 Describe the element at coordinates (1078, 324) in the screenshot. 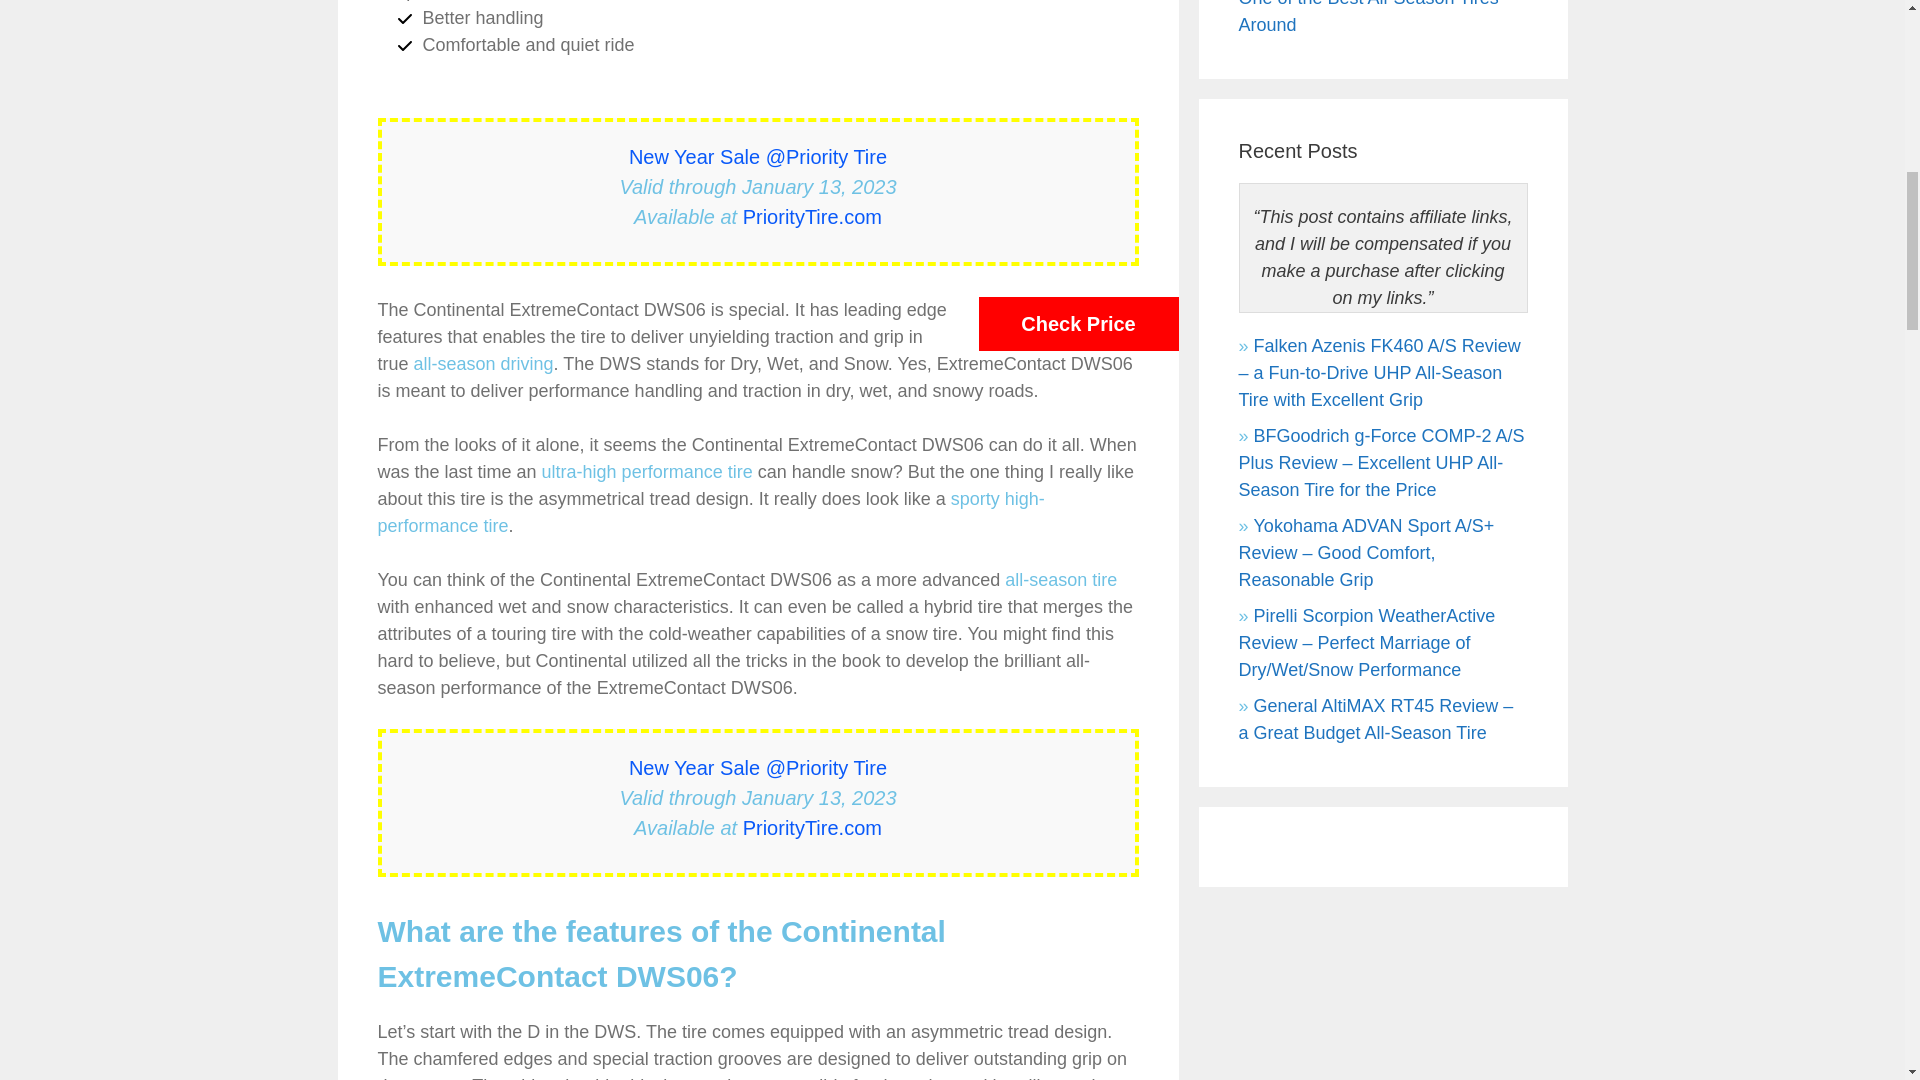

I see `Check Price` at that location.